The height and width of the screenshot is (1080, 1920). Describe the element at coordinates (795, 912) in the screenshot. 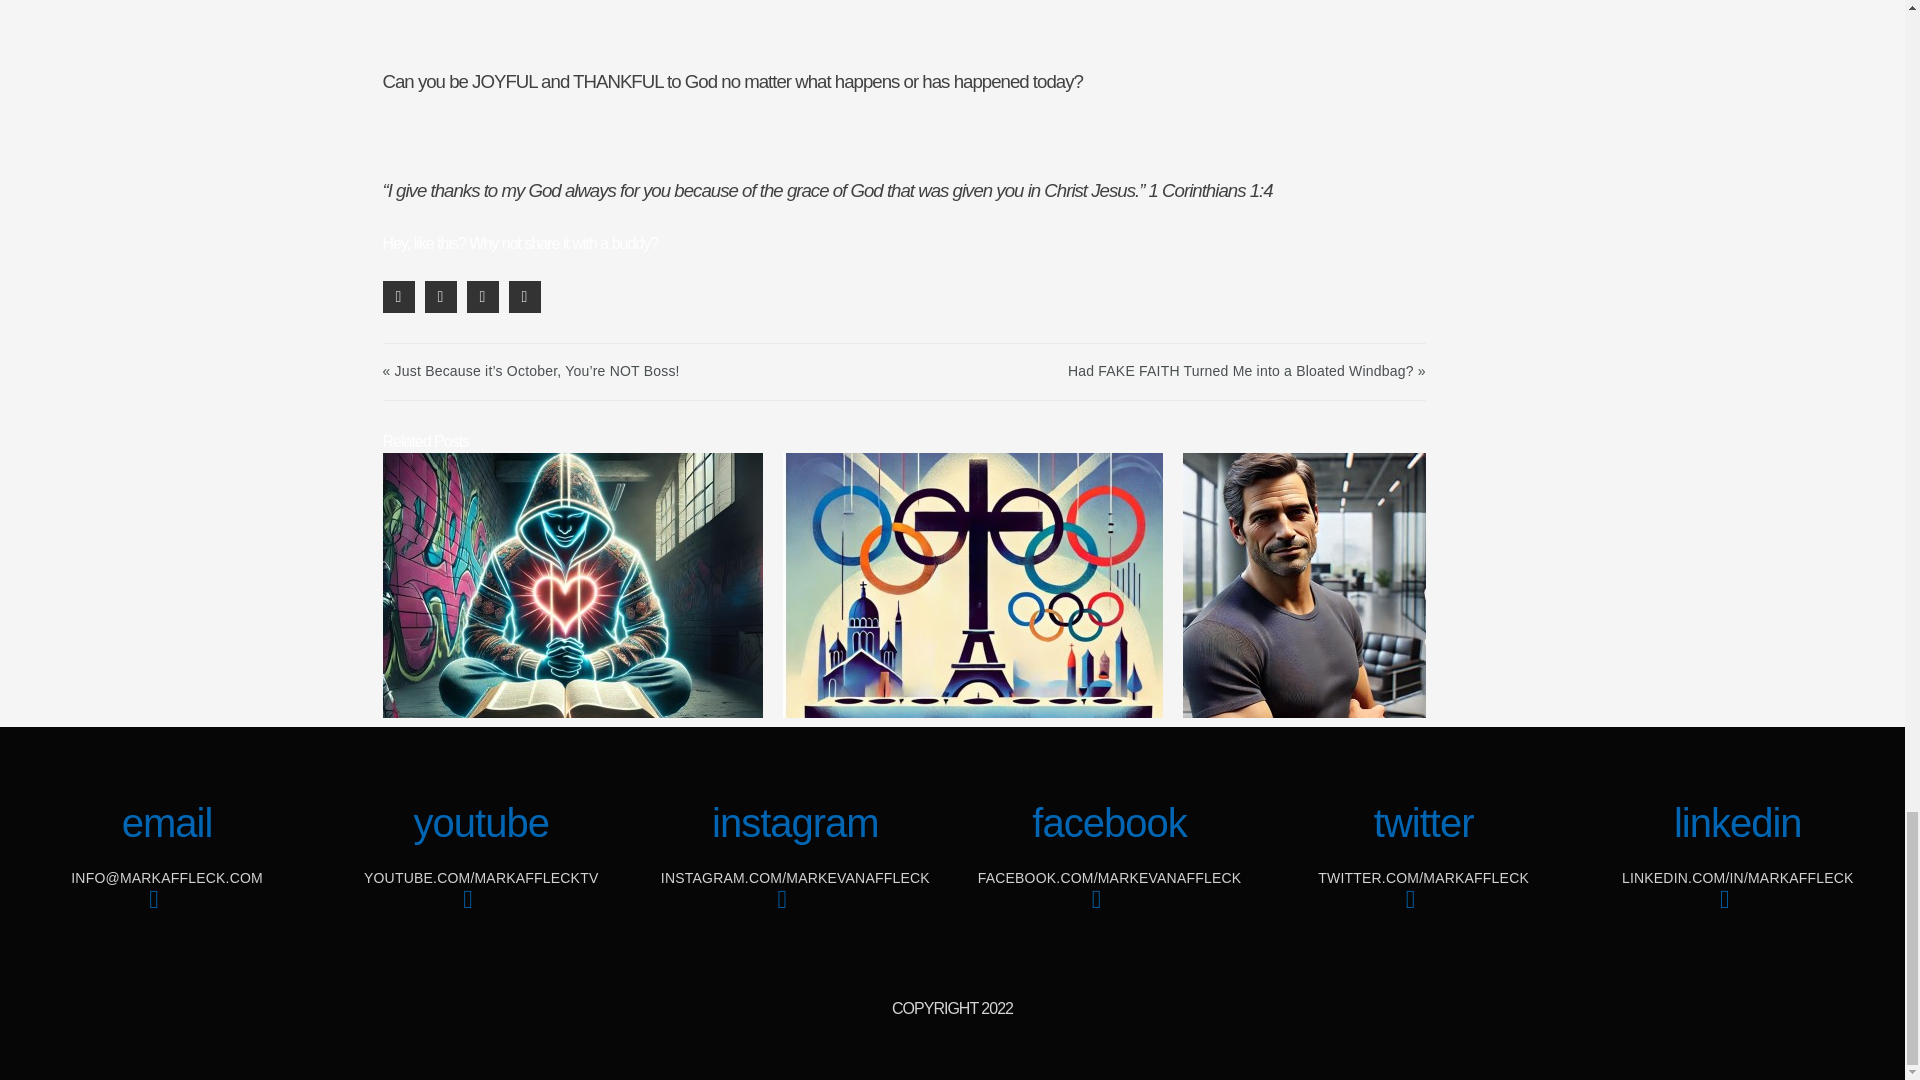

I see `Instagram` at that location.